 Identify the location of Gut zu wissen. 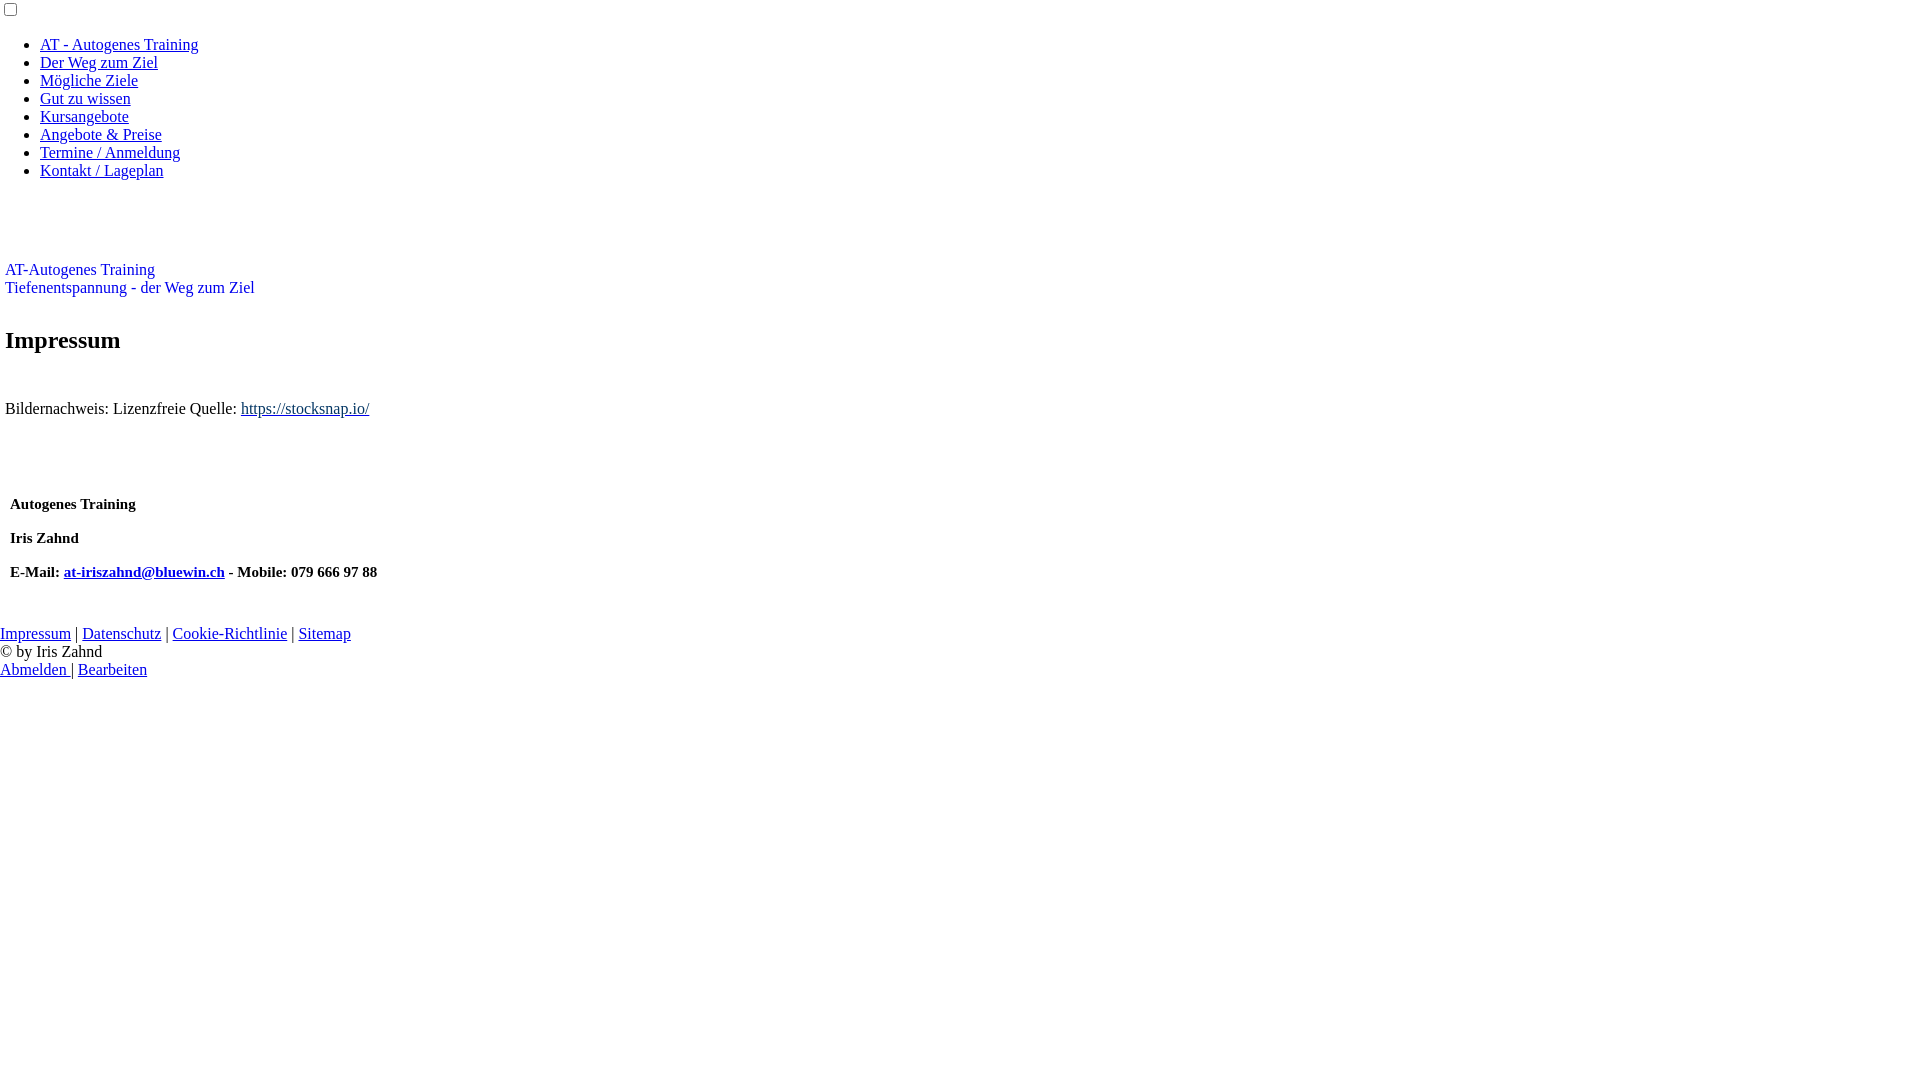
(86, 98).